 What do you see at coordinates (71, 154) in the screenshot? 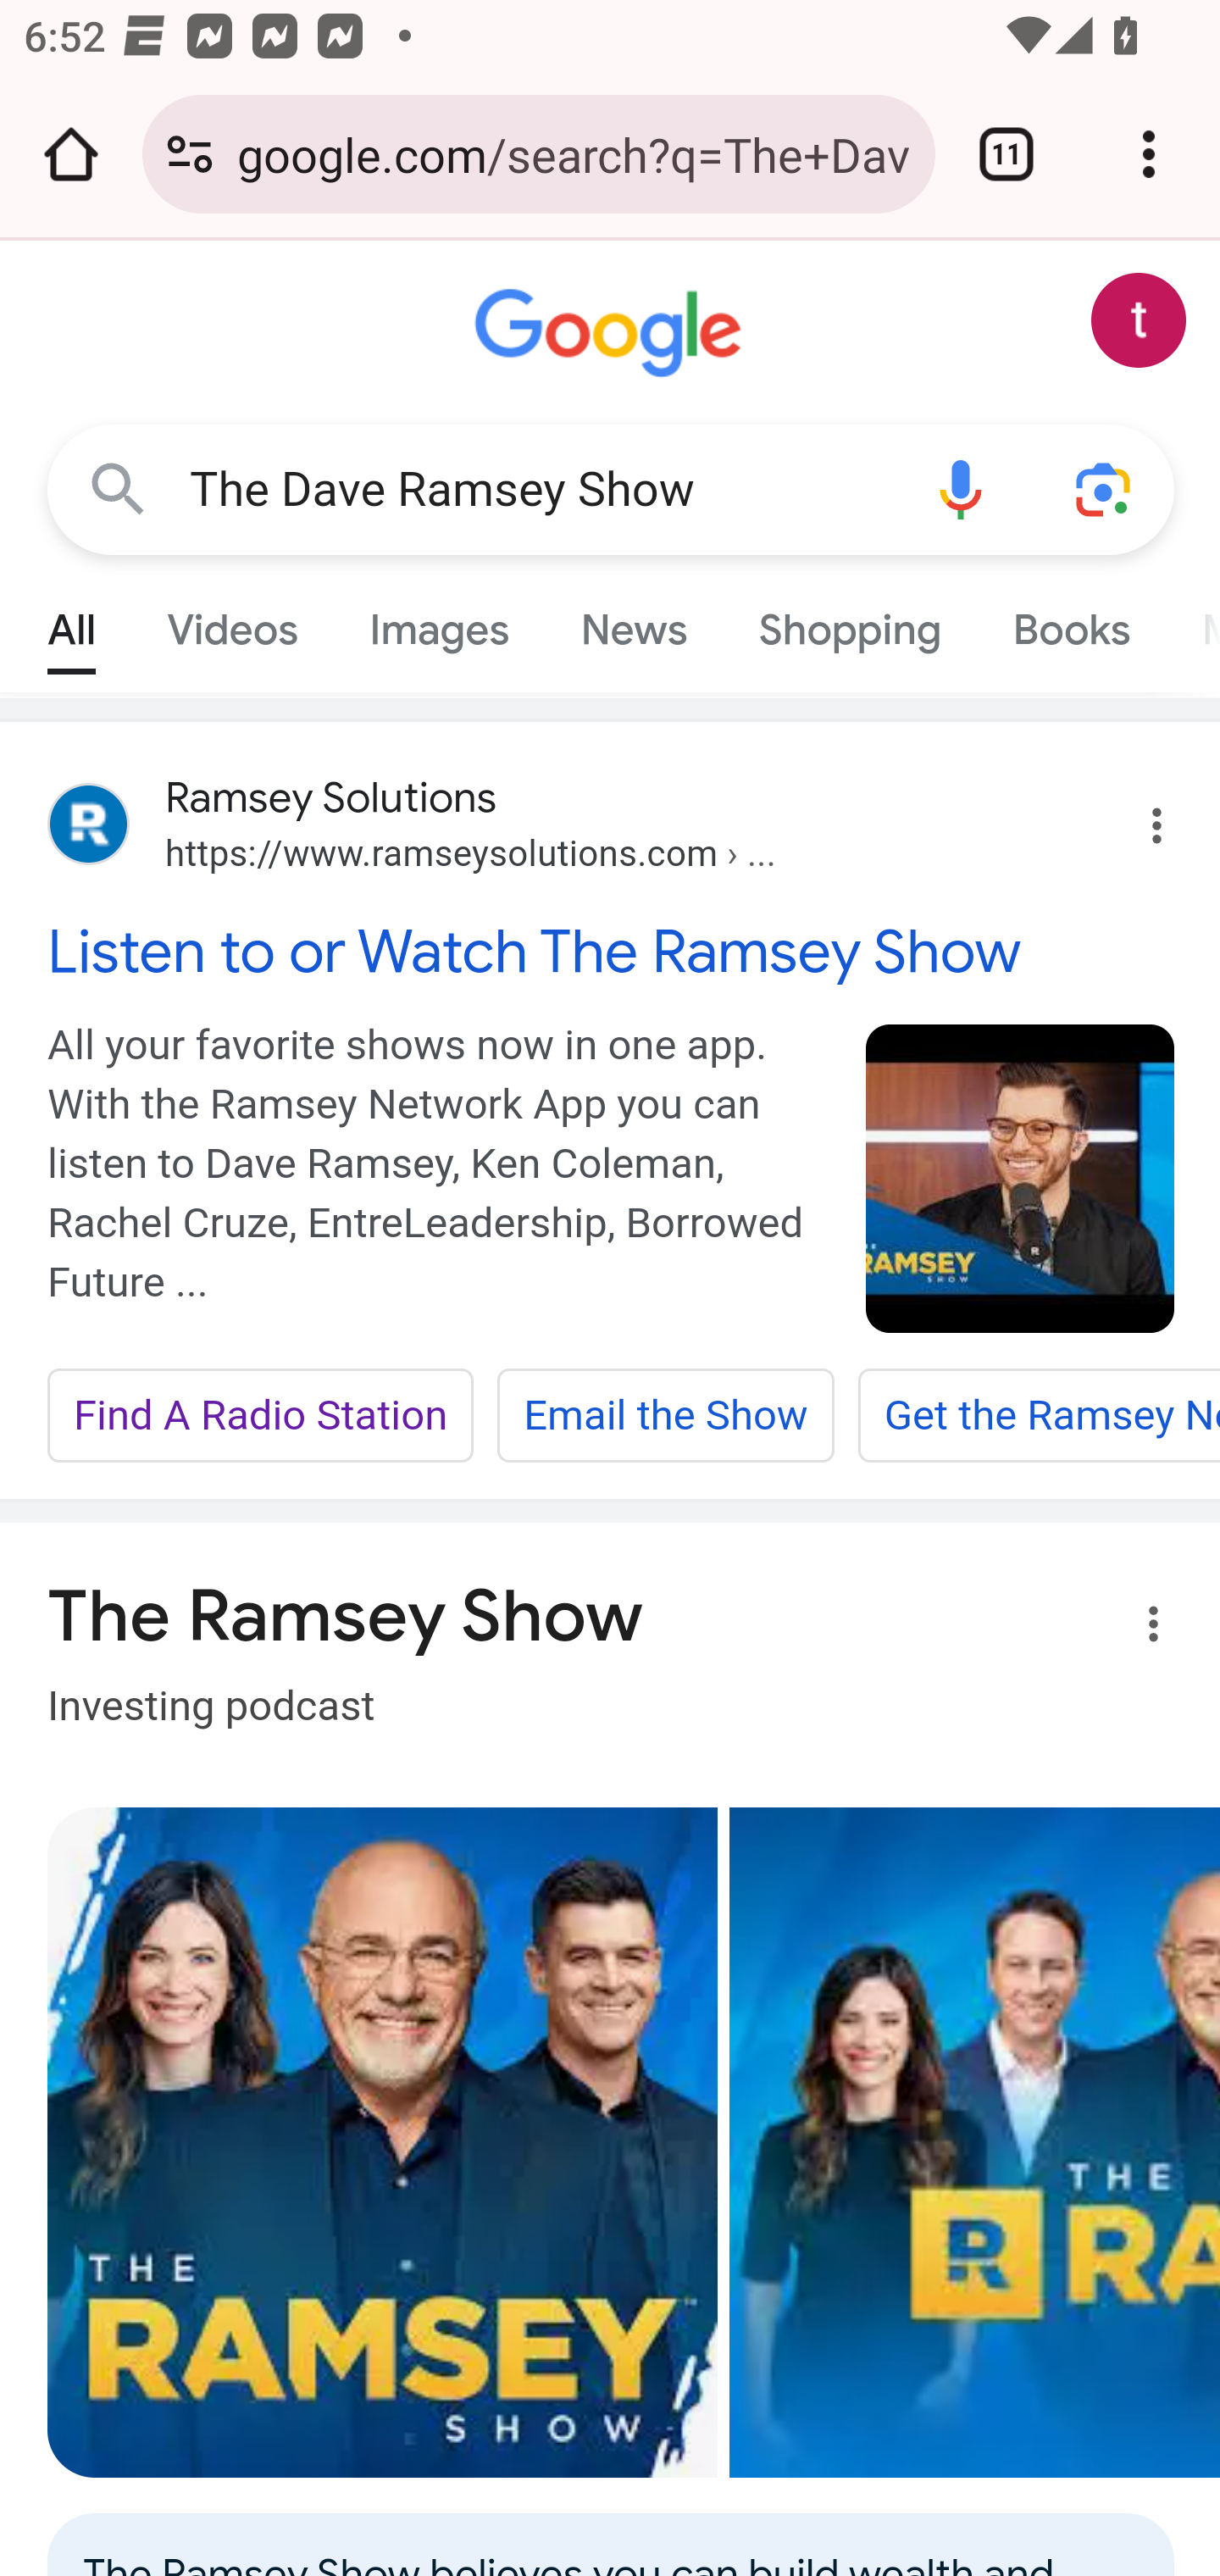
I see `Open the home page` at bounding box center [71, 154].